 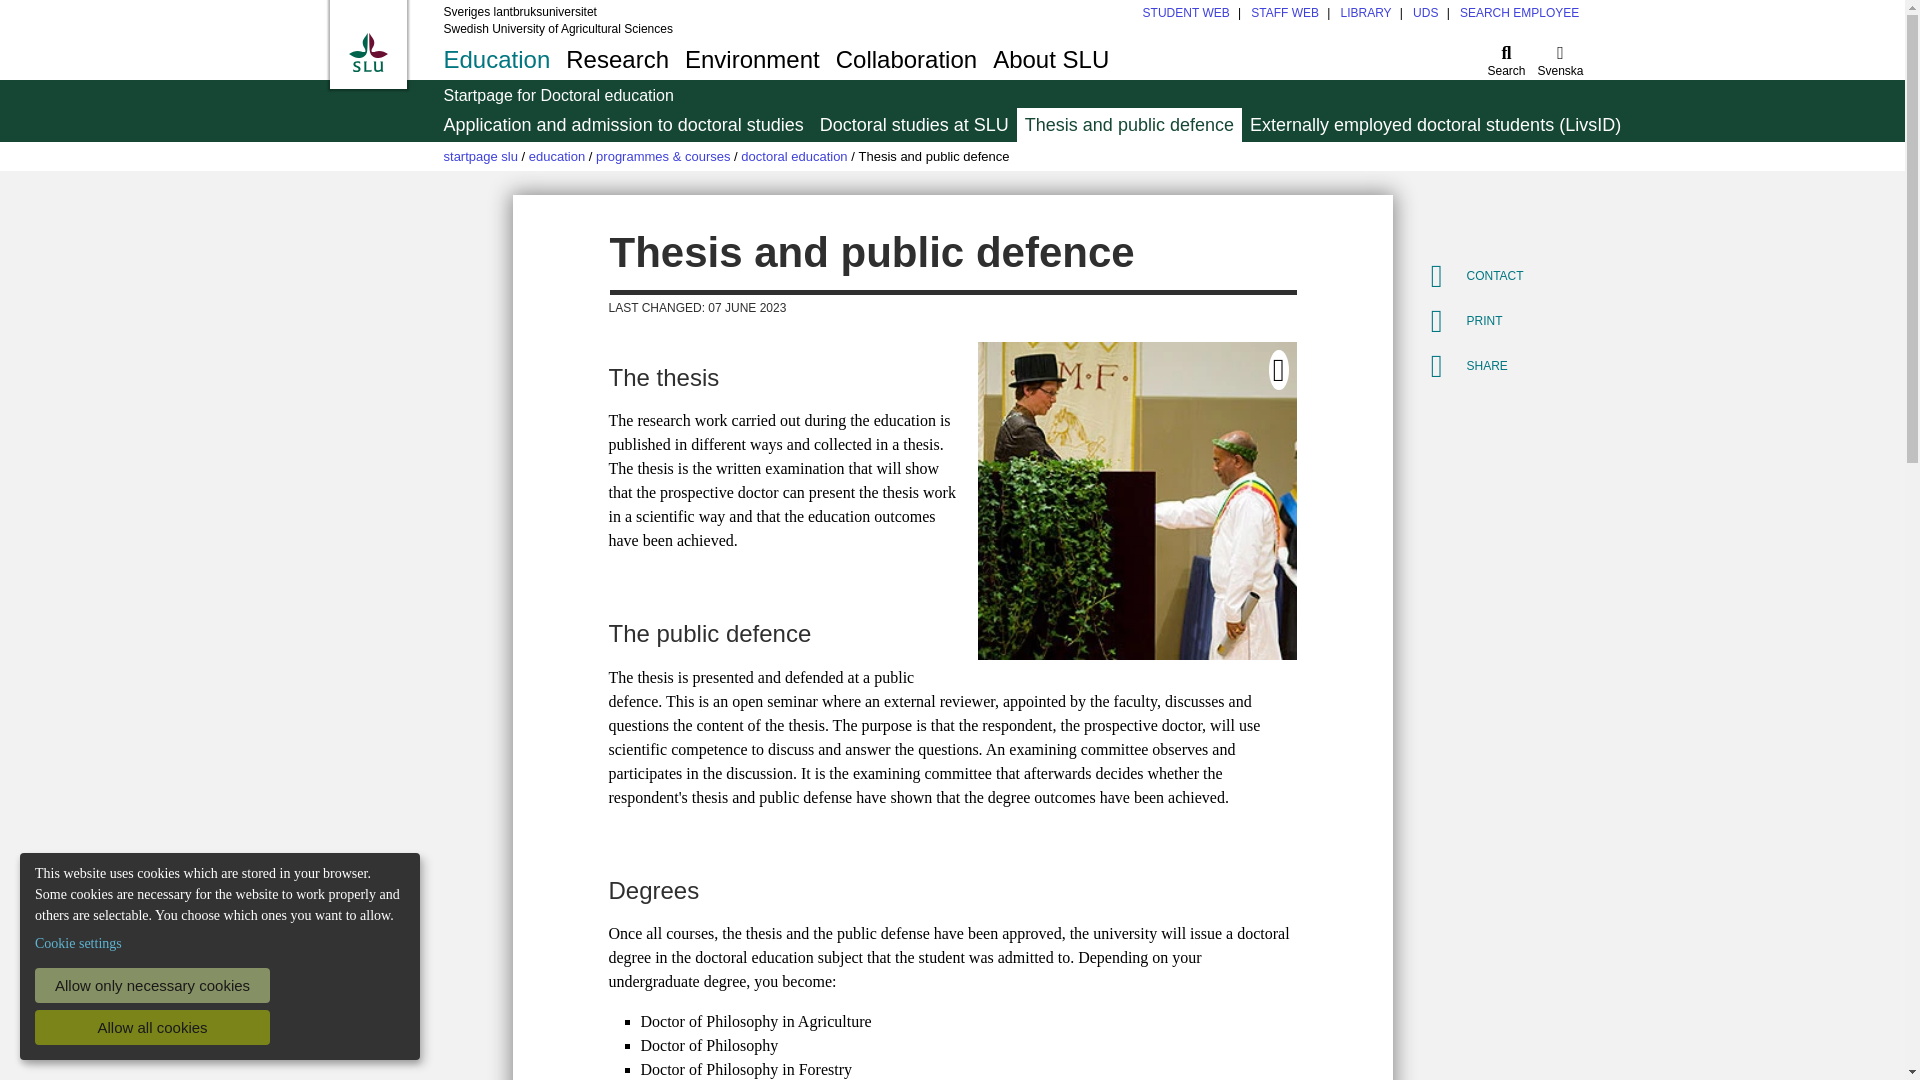 I want to click on Allow only necessary cookies, so click(x=152, y=985).